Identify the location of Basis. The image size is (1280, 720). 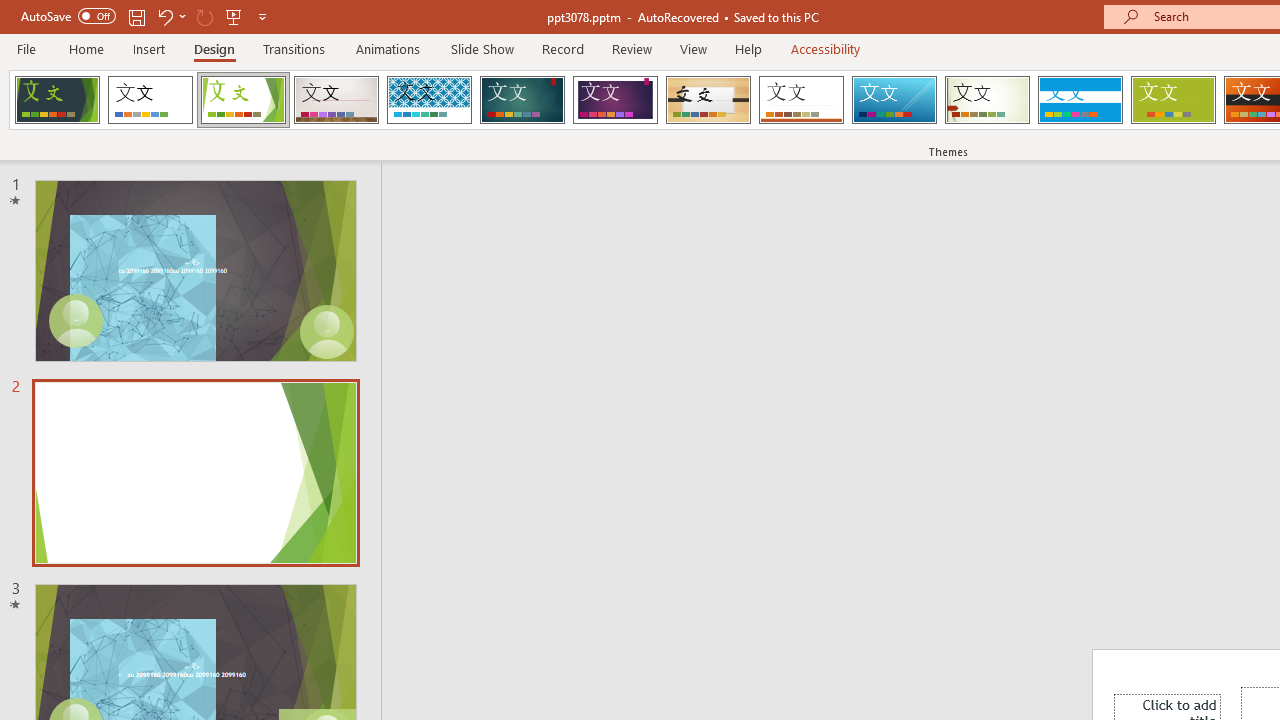
(1172, 100).